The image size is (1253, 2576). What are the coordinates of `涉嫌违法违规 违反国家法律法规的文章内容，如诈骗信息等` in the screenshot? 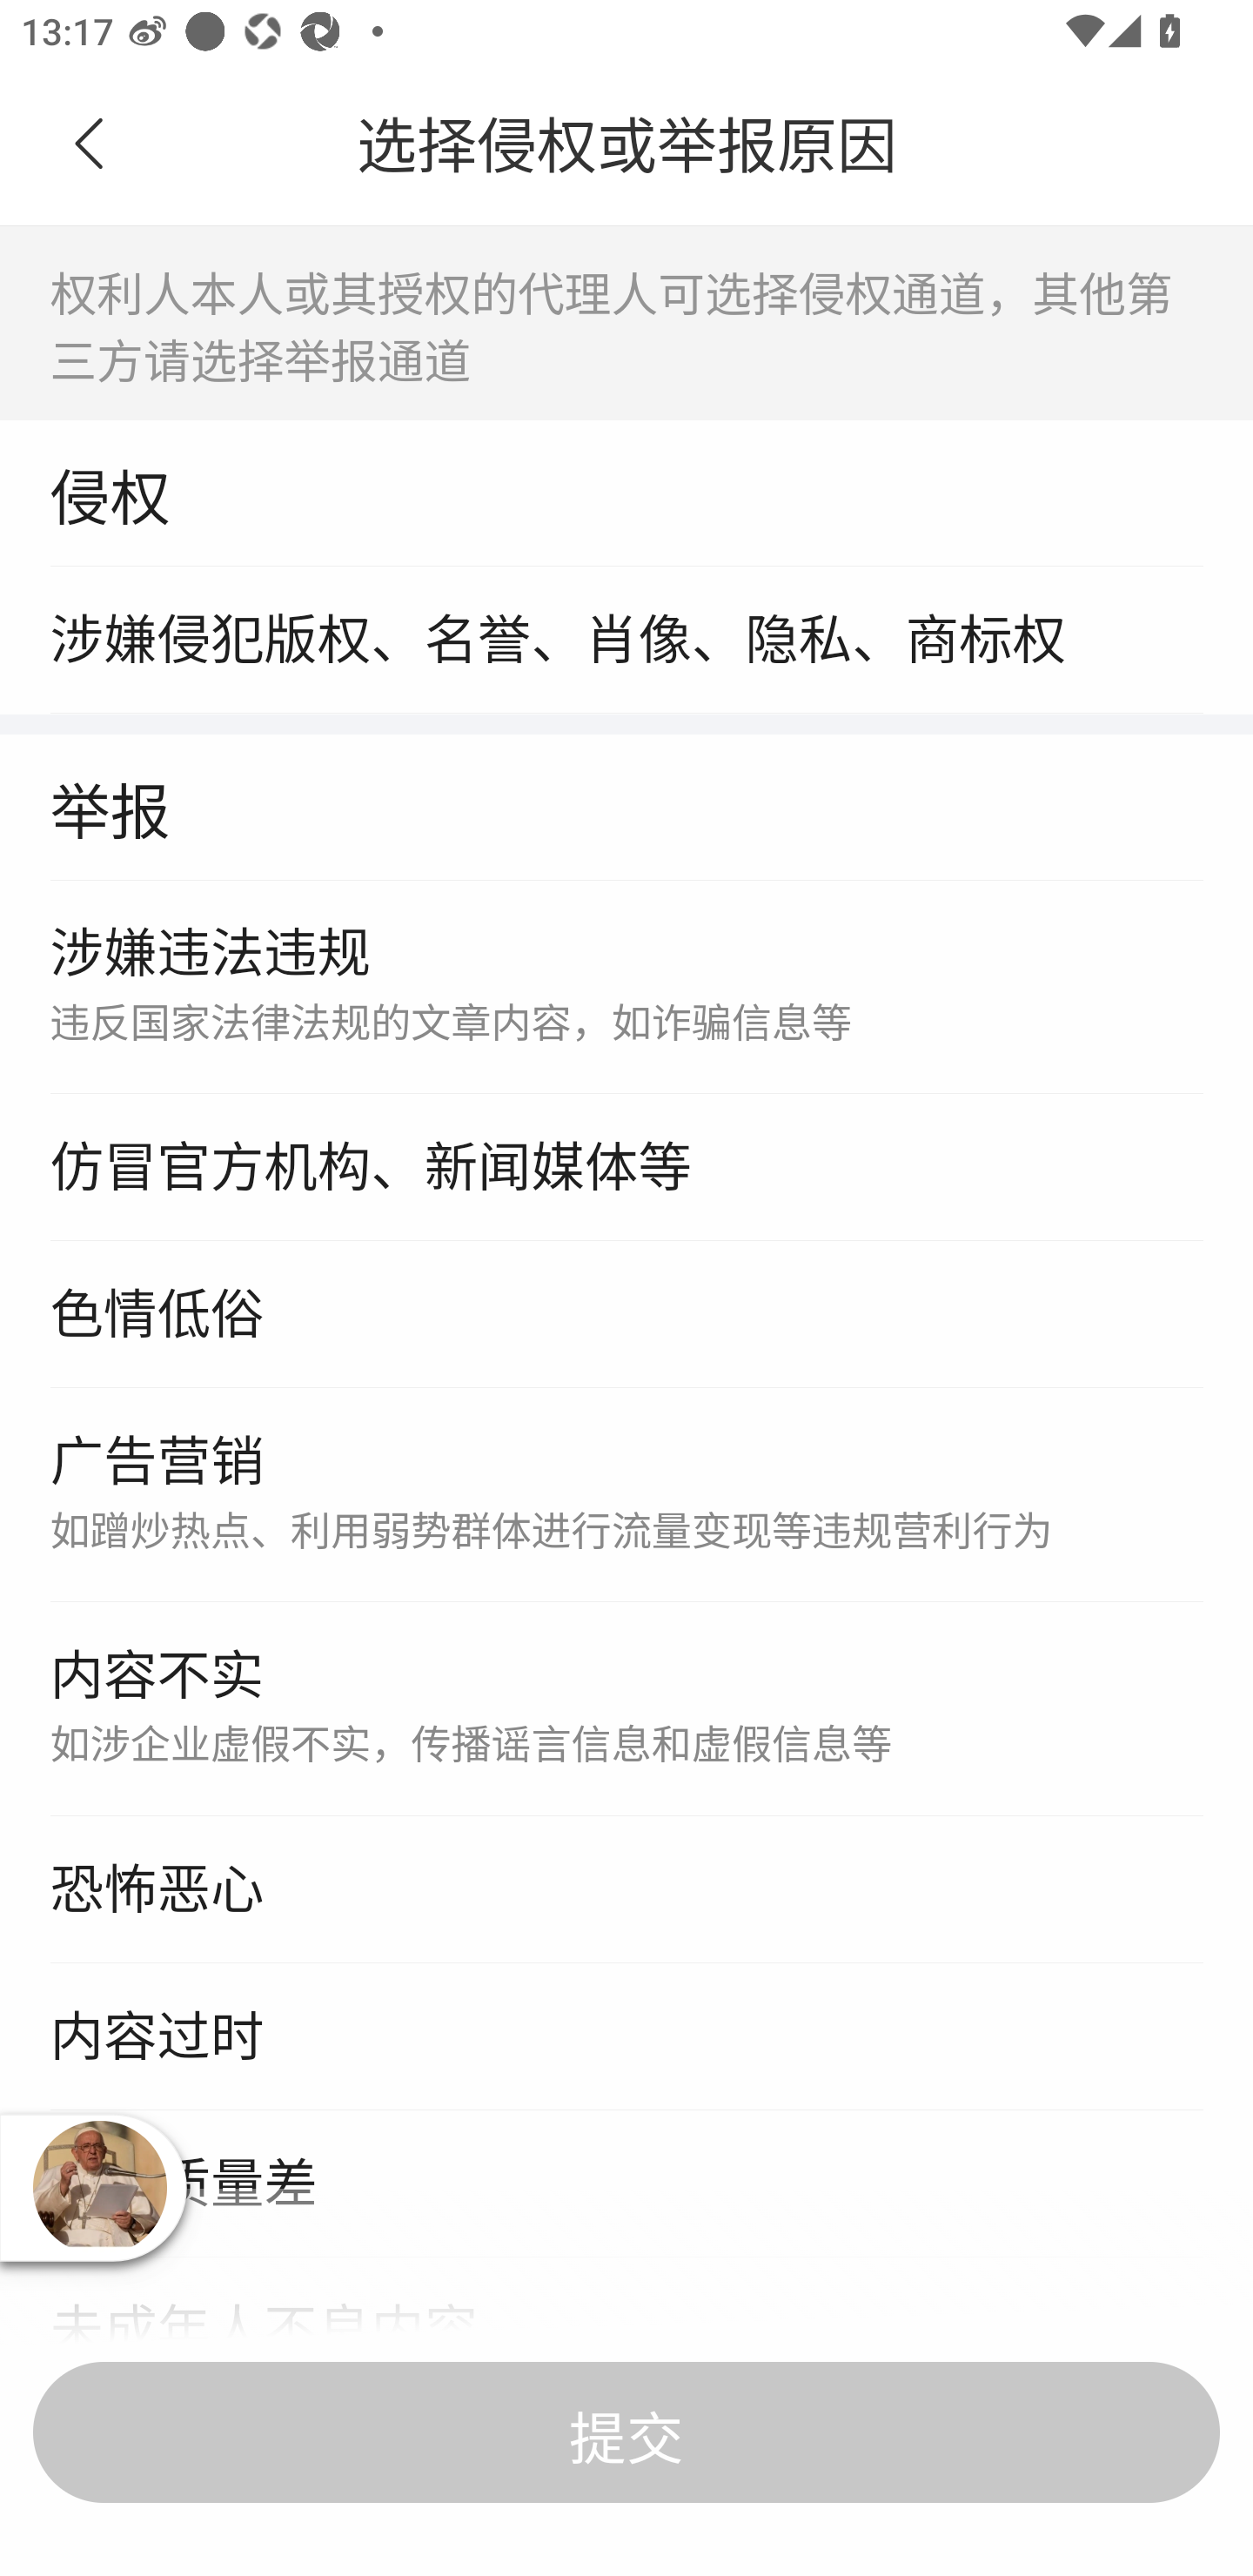 It's located at (626, 987).